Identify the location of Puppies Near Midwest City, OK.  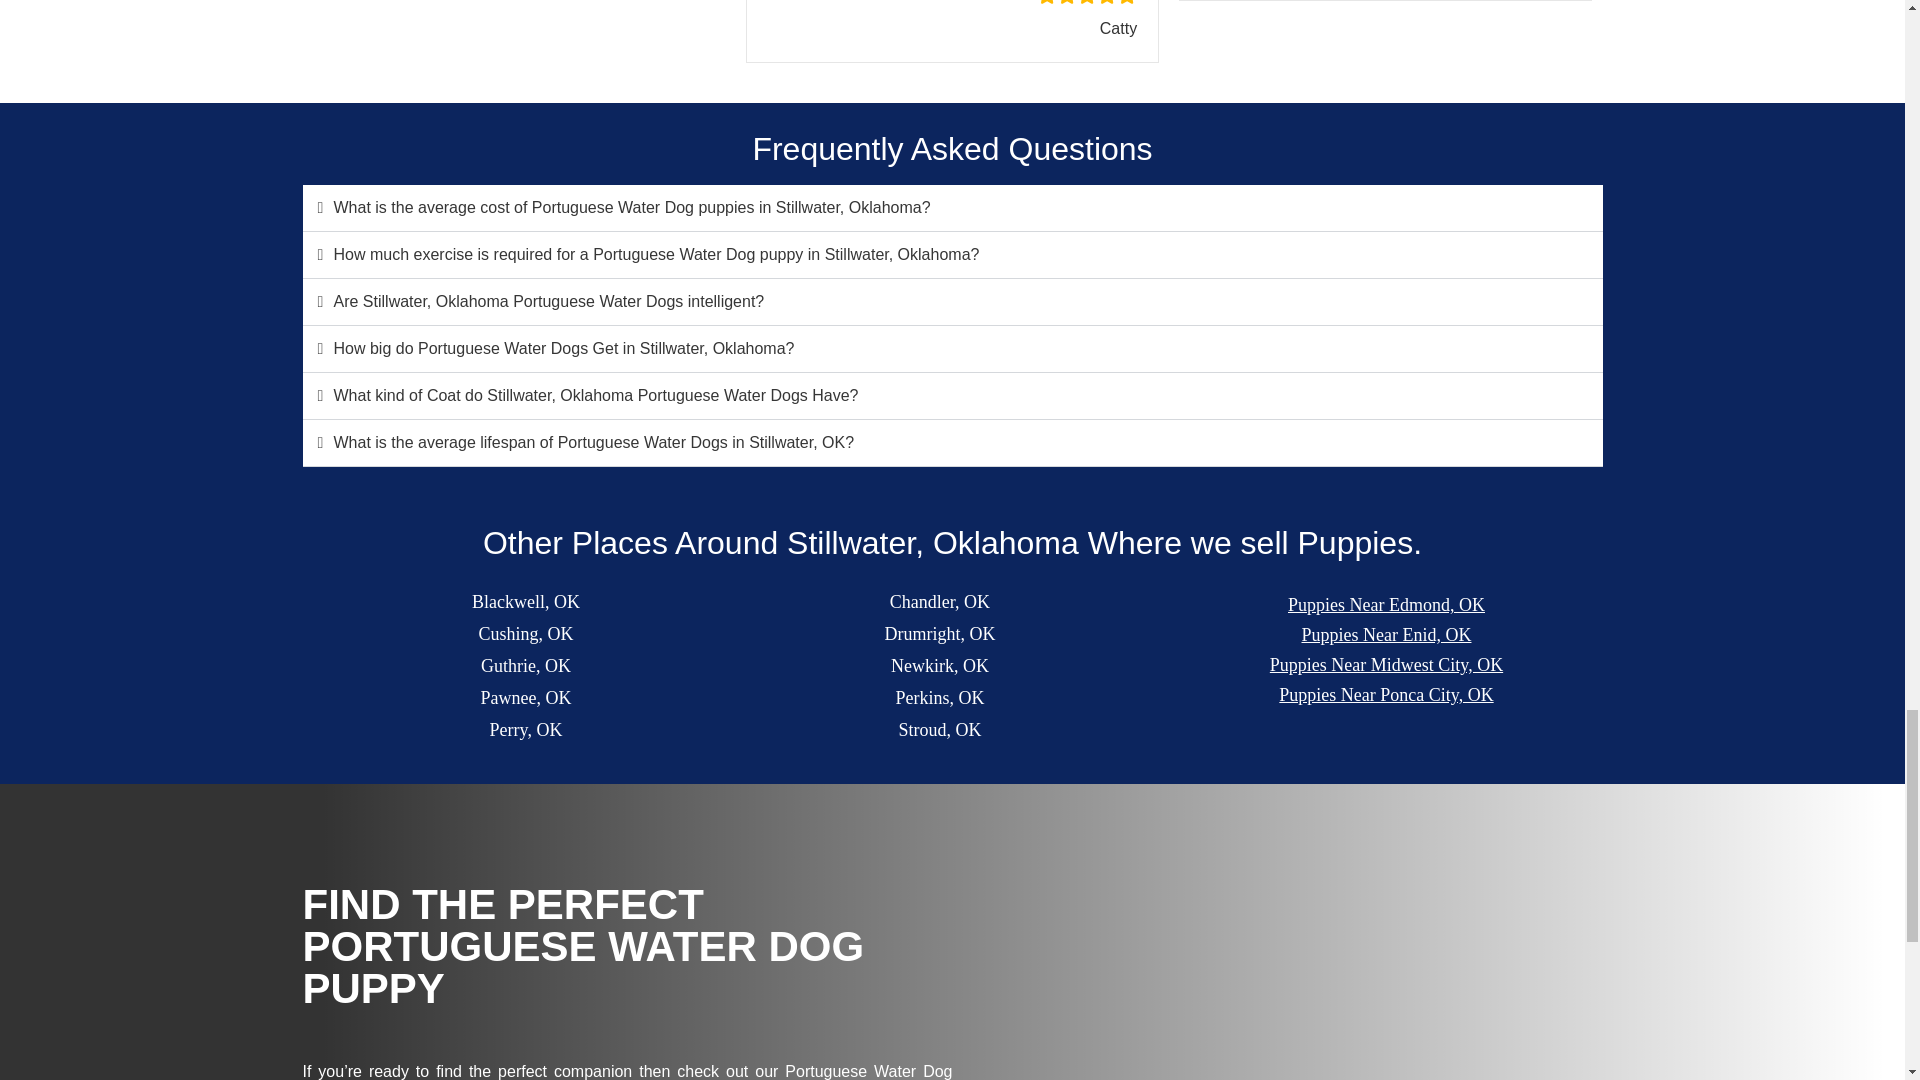
(1386, 666).